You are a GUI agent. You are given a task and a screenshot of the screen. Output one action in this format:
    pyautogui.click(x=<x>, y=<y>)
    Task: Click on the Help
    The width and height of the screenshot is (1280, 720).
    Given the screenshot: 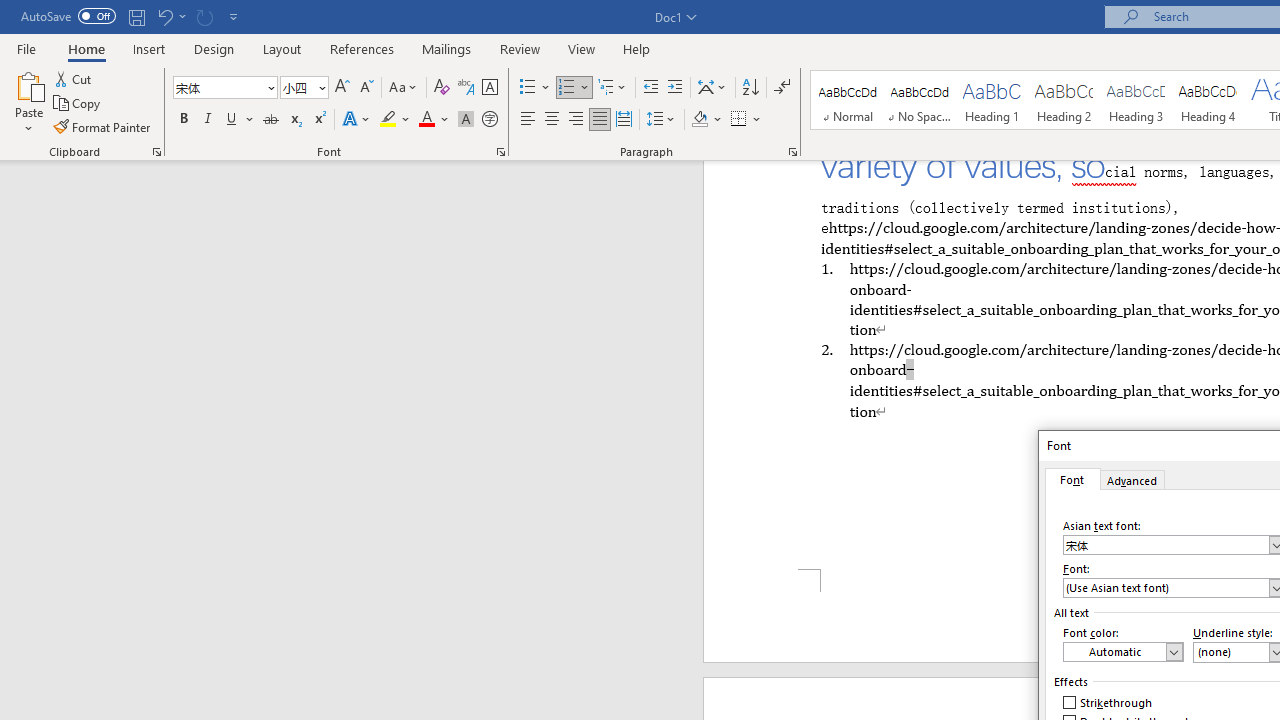 What is the action you would take?
    pyautogui.click(x=637, y=48)
    